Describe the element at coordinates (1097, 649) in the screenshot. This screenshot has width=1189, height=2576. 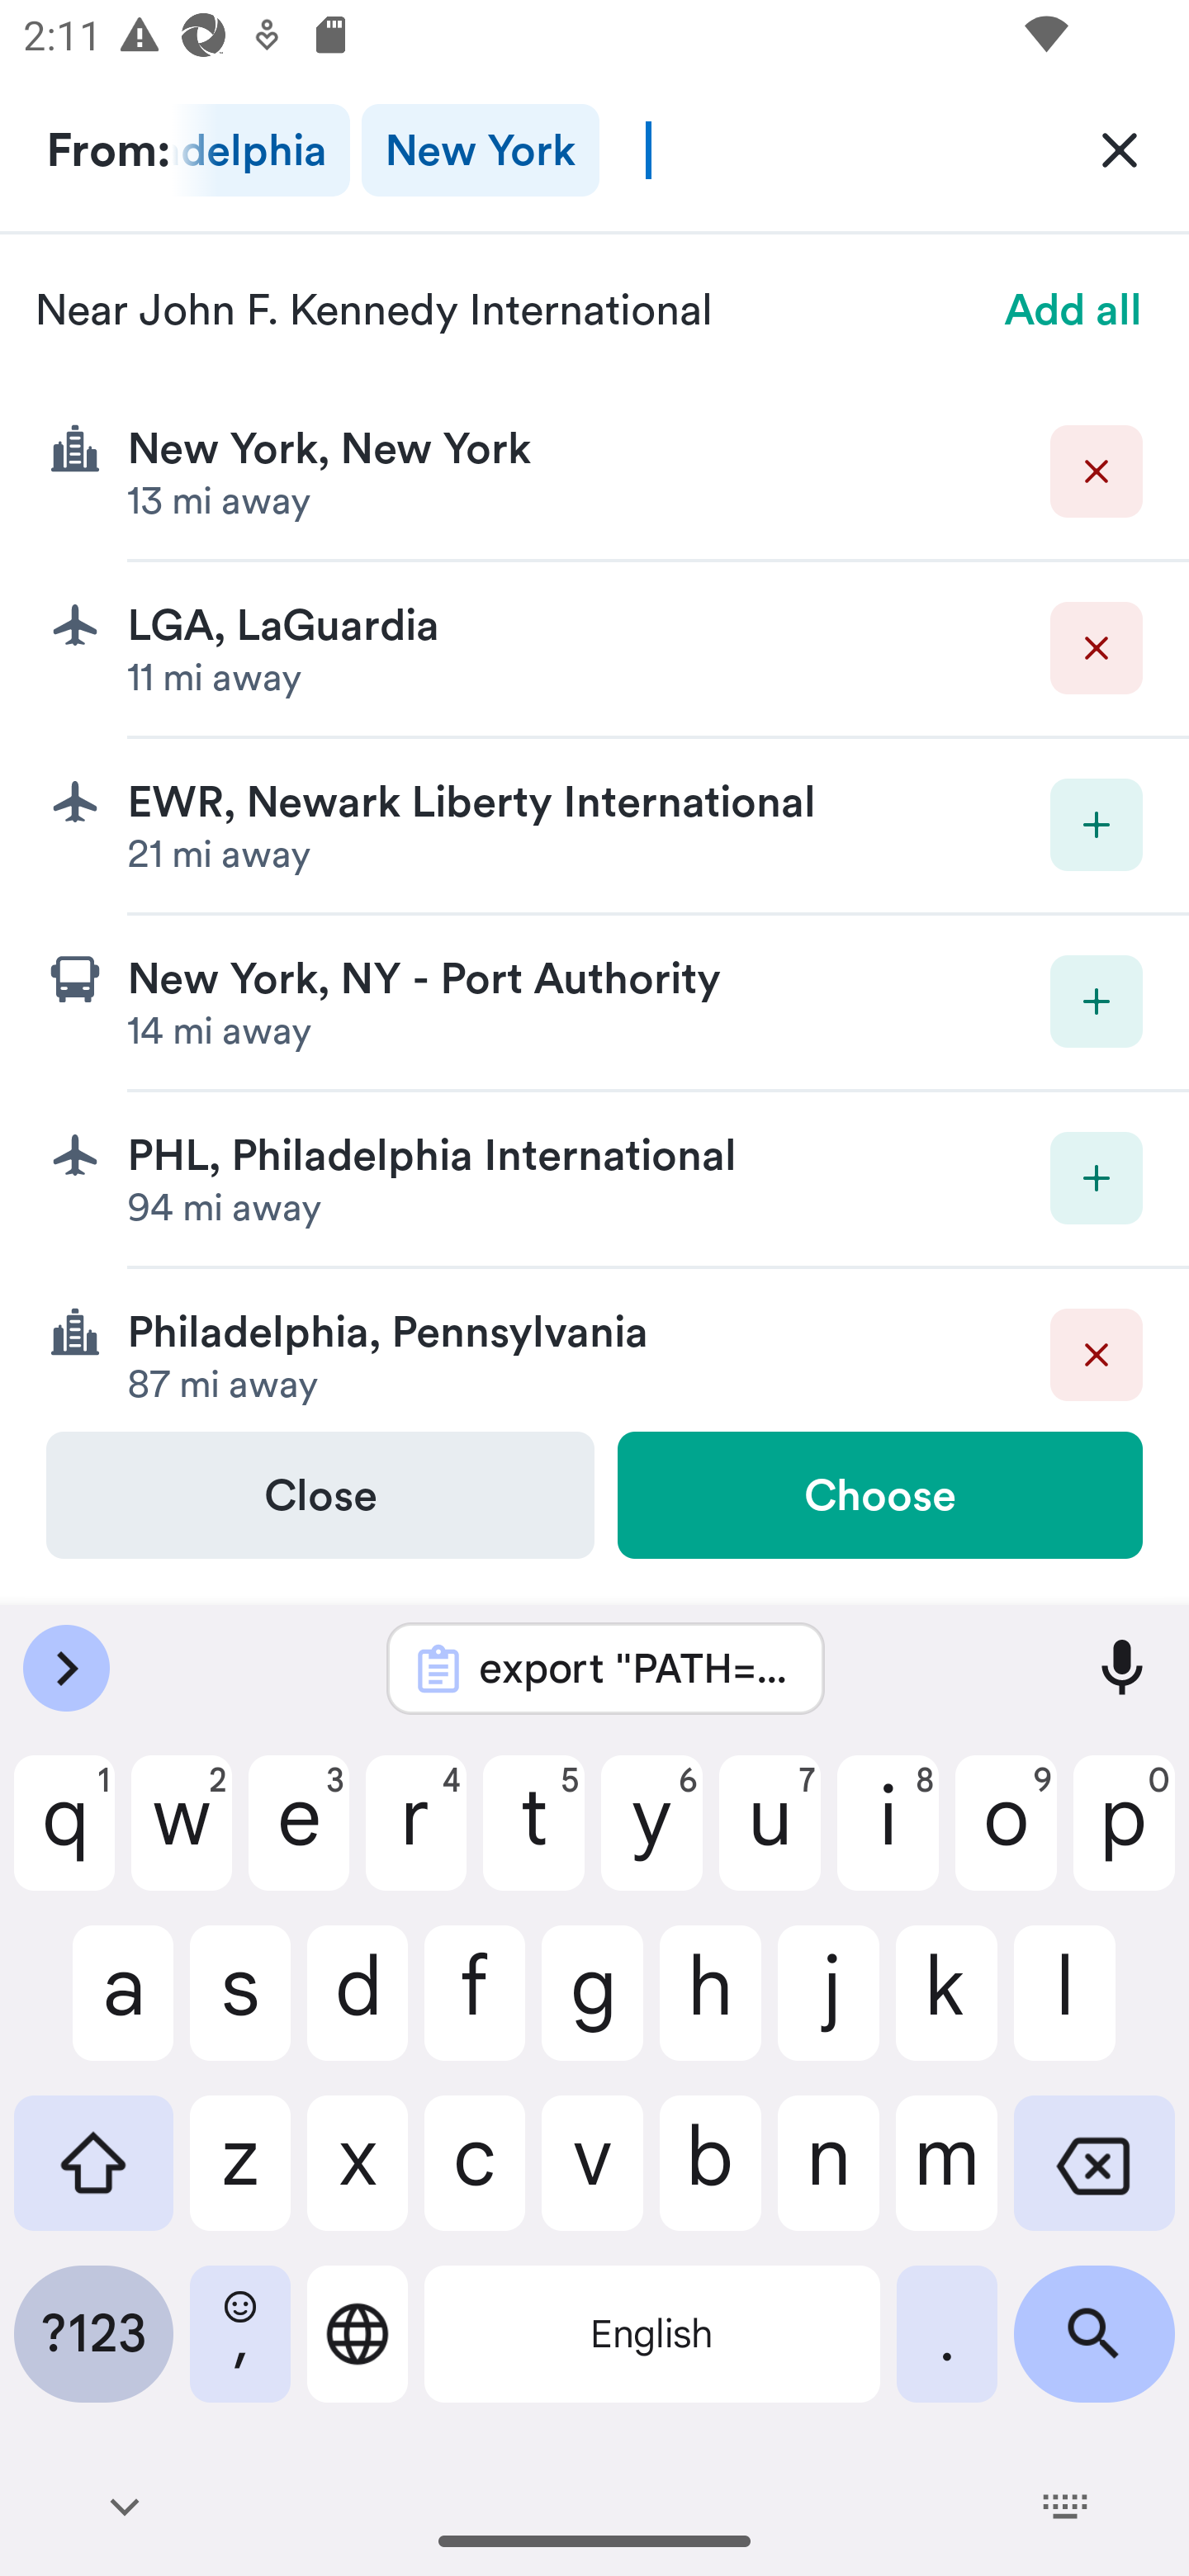
I see `Delete` at that location.